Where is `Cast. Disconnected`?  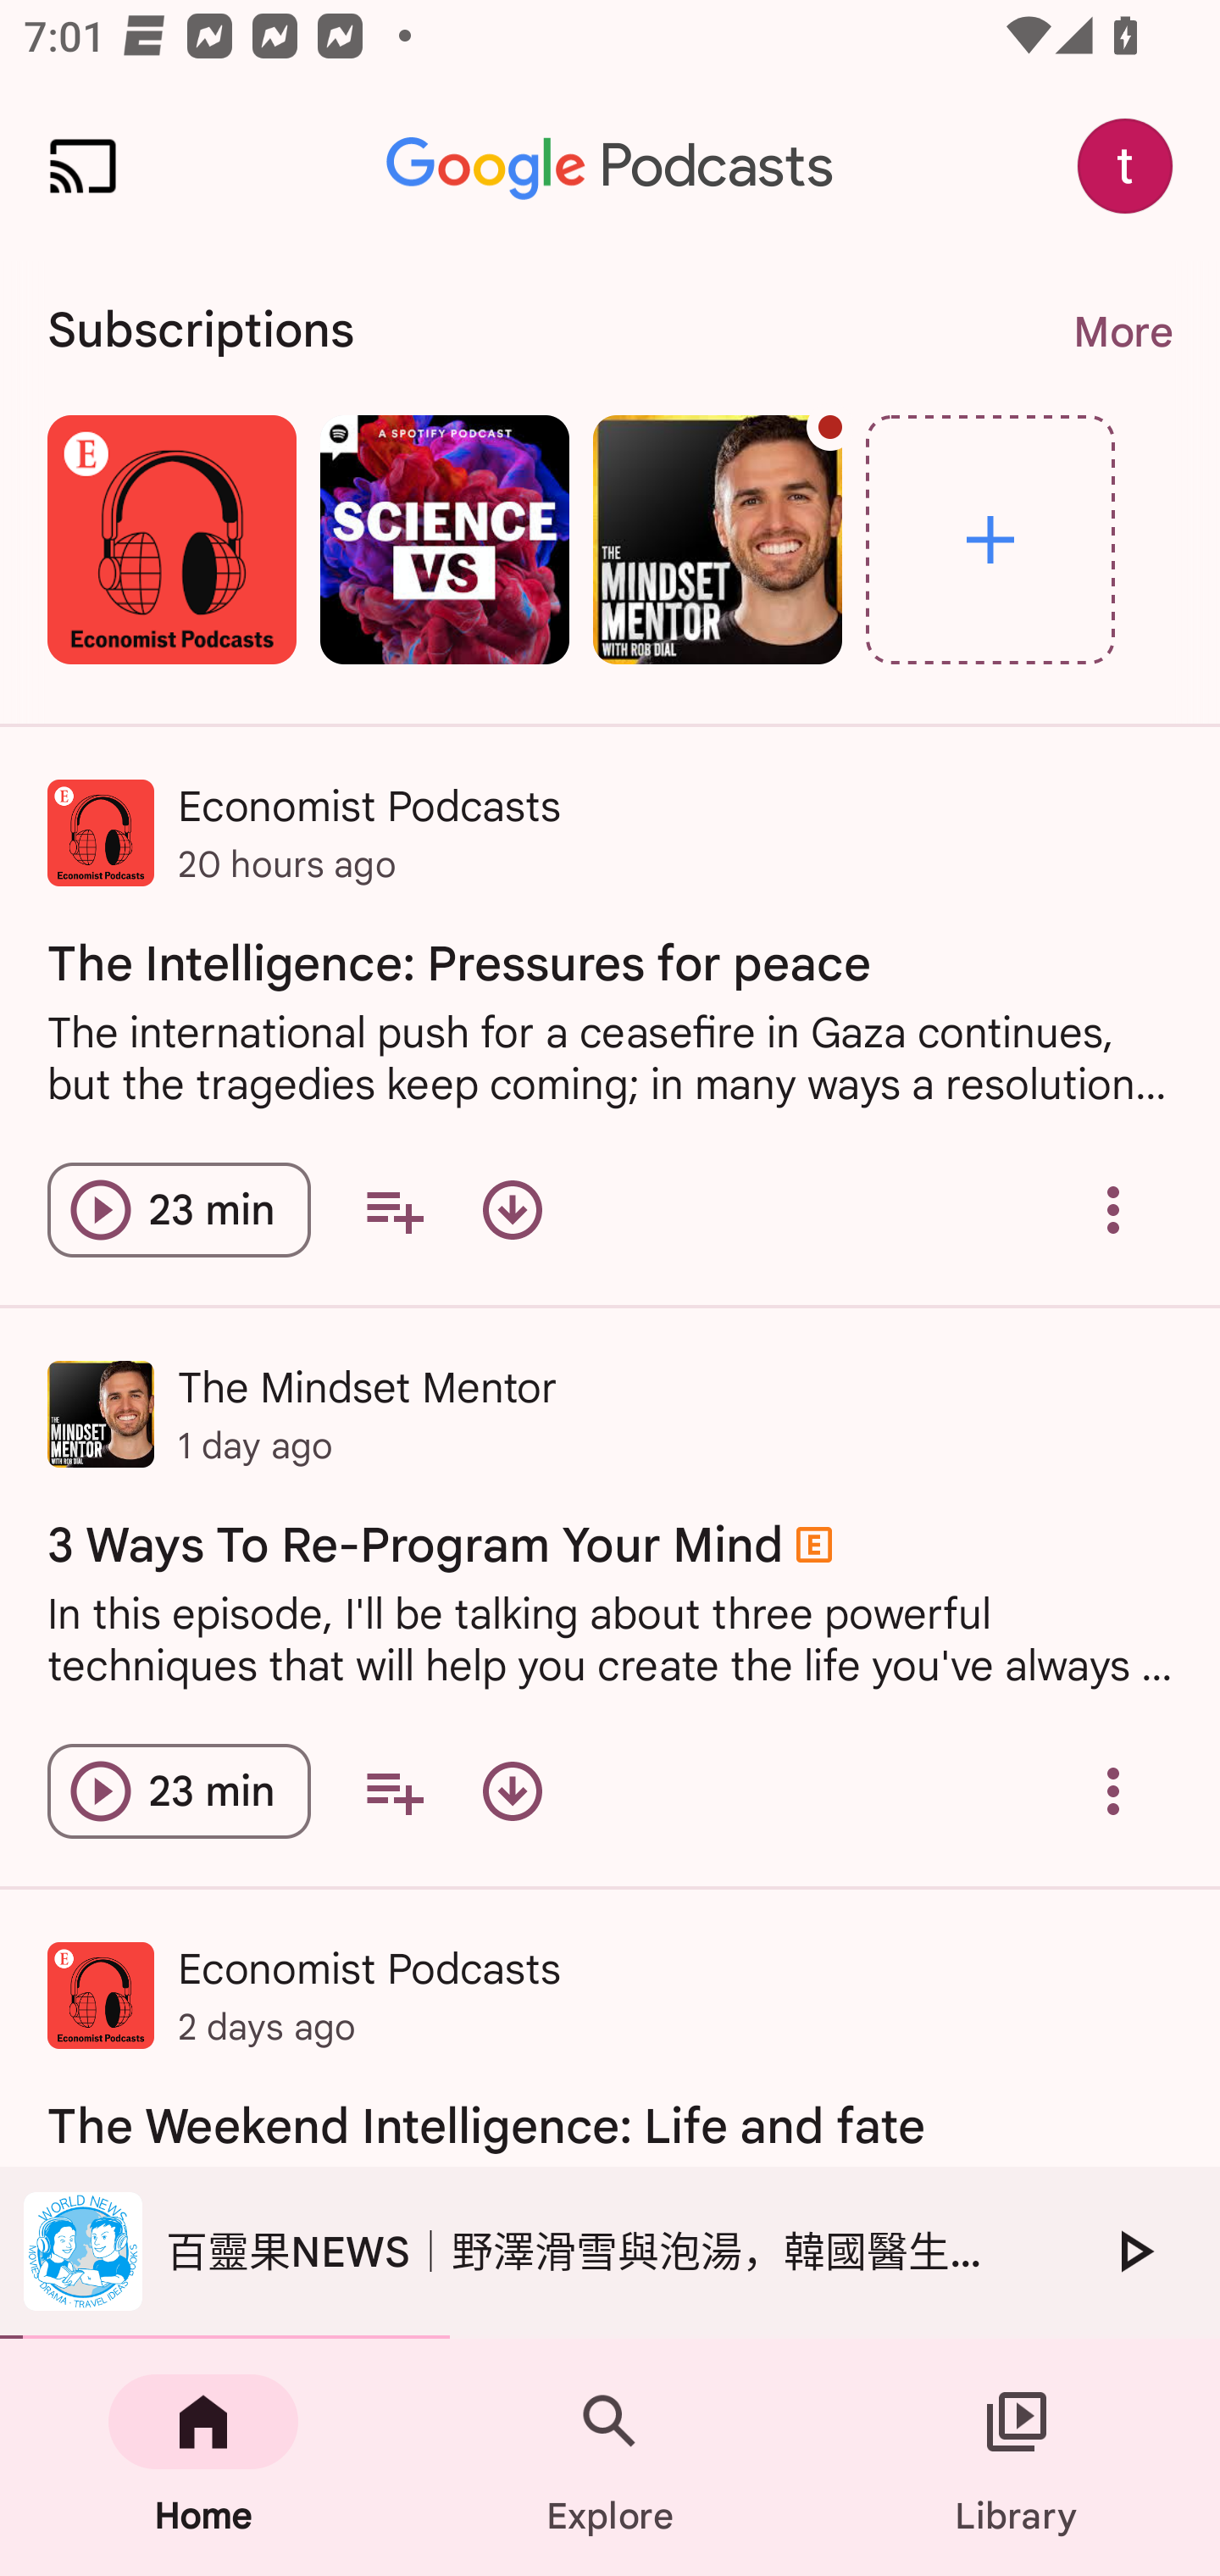
Cast. Disconnected is located at coordinates (83, 166).